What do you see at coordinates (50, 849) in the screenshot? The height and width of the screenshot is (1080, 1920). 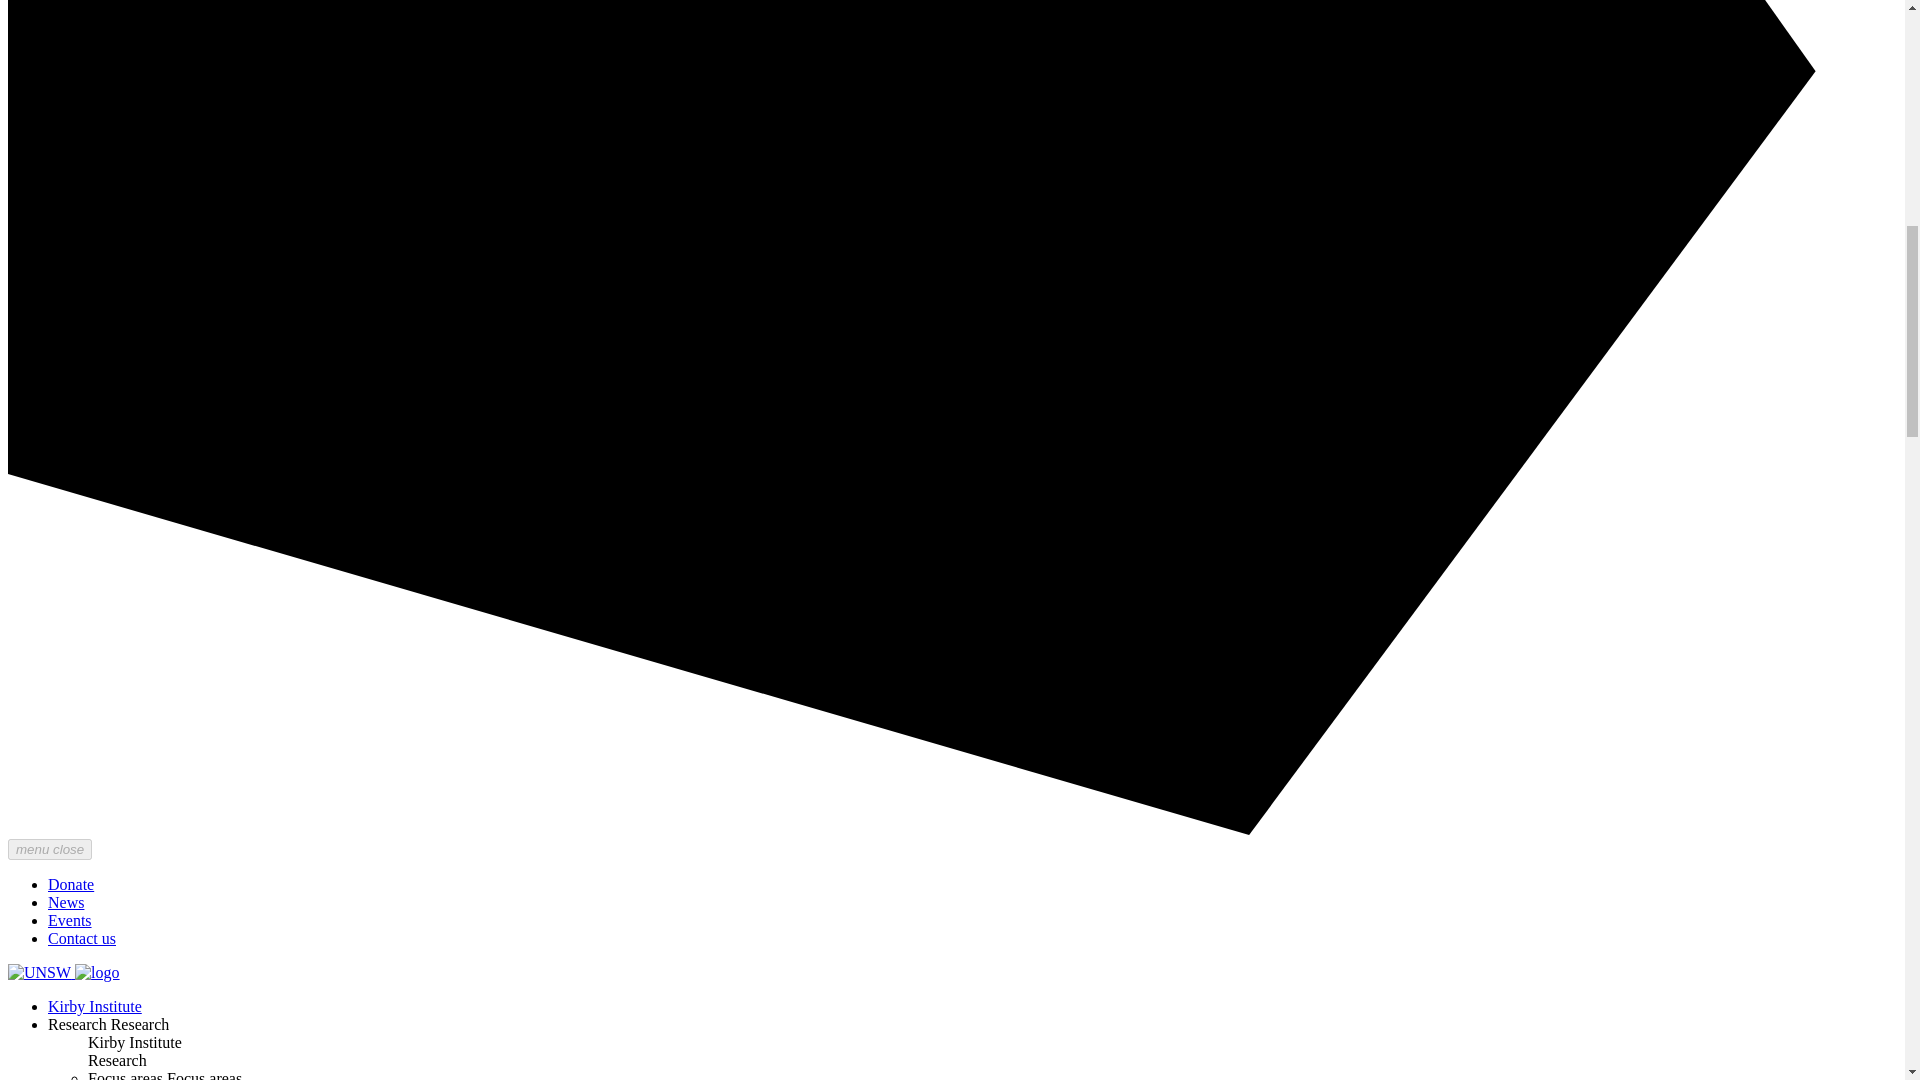 I see `menu close` at bounding box center [50, 849].